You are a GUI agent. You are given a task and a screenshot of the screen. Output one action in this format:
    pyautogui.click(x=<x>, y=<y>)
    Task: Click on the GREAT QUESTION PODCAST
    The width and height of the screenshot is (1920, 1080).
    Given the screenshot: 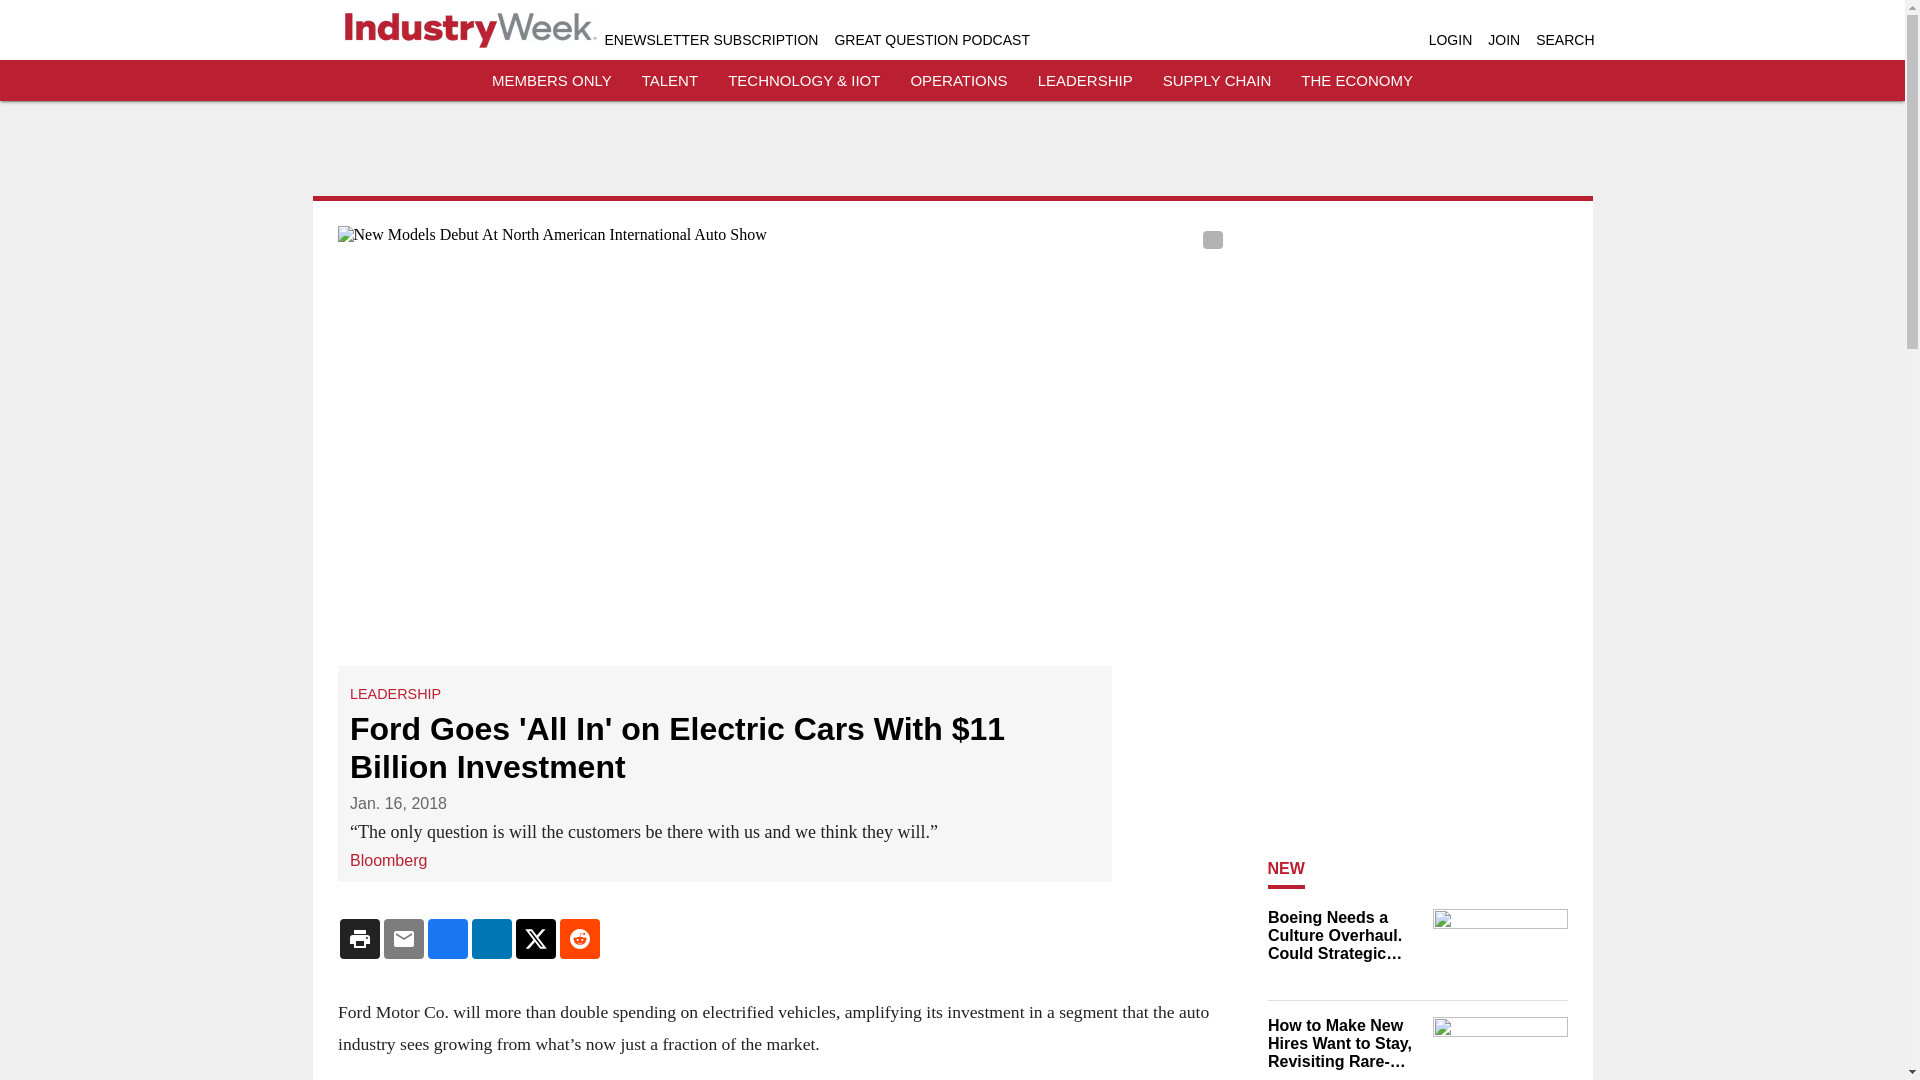 What is the action you would take?
    pyautogui.click(x=931, y=40)
    